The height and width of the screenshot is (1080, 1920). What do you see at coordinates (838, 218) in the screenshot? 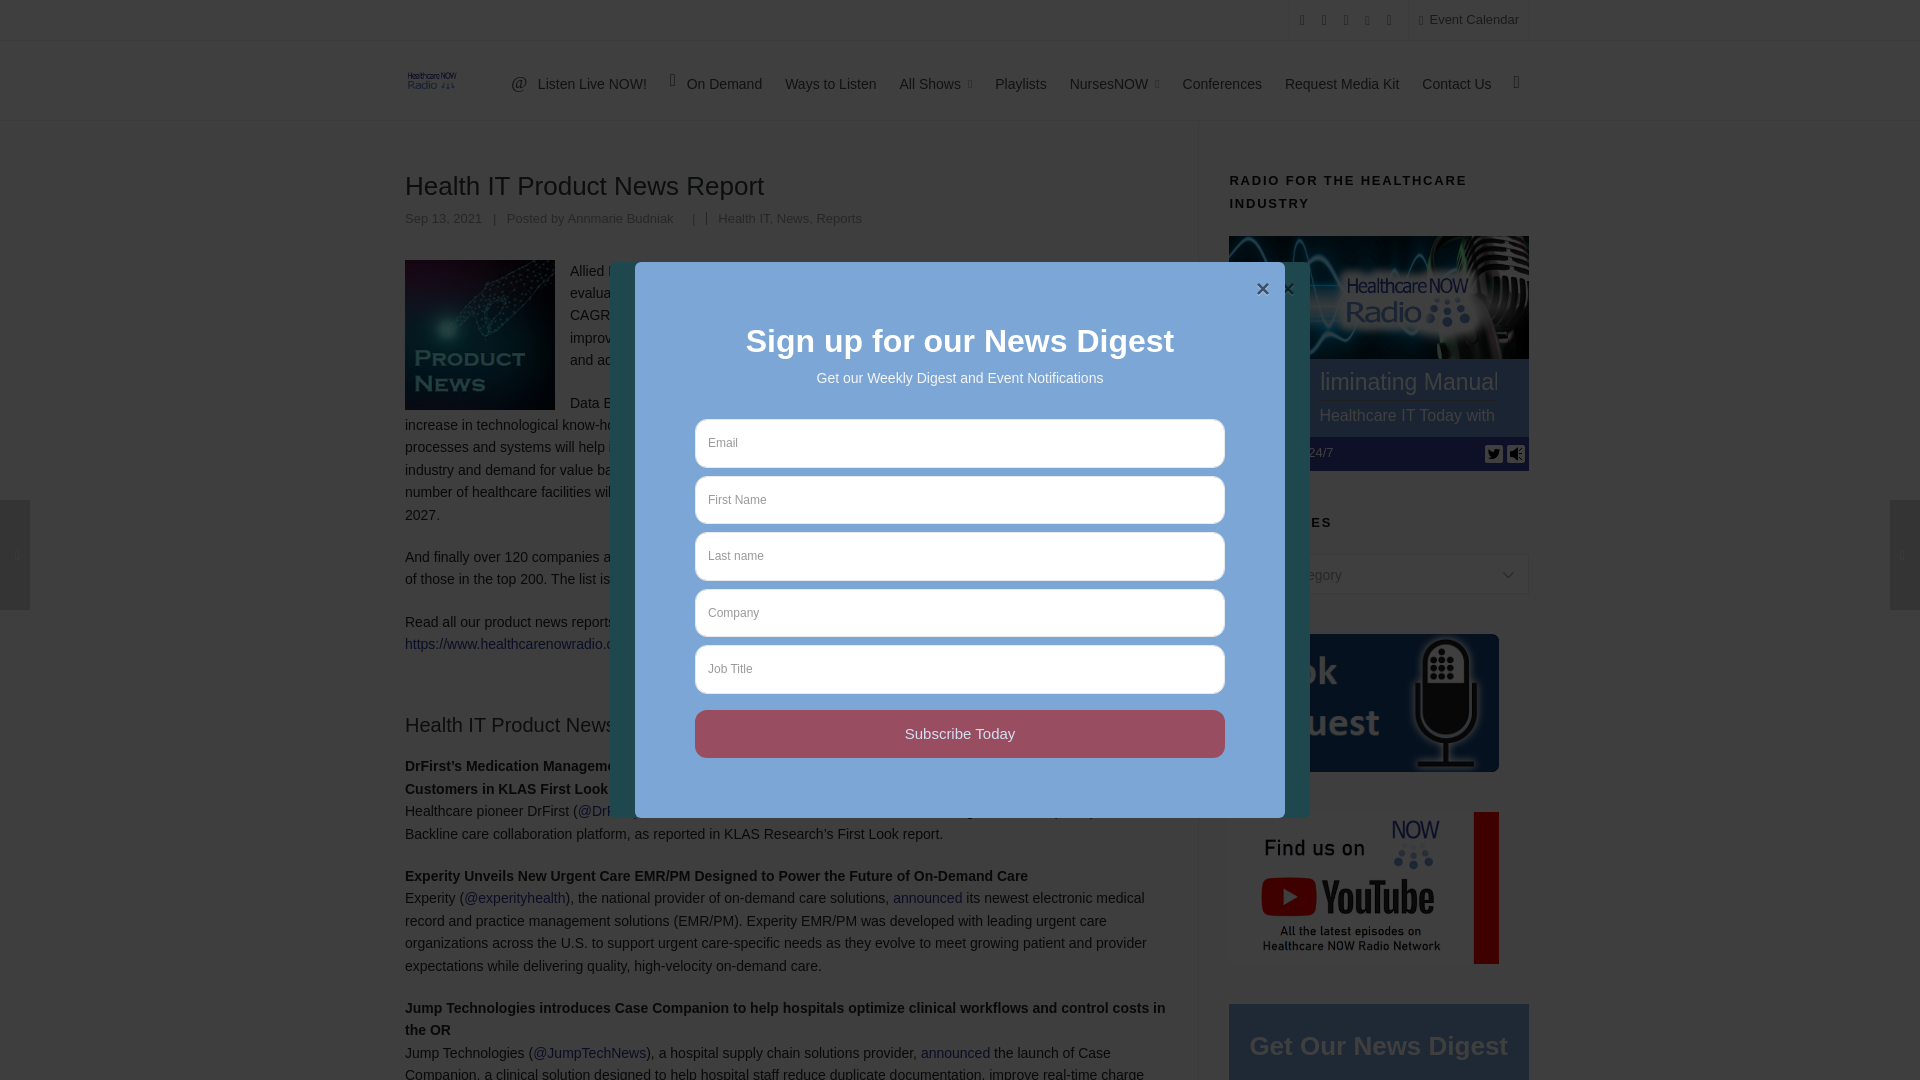
I see `View all posts in Reports` at bounding box center [838, 218].